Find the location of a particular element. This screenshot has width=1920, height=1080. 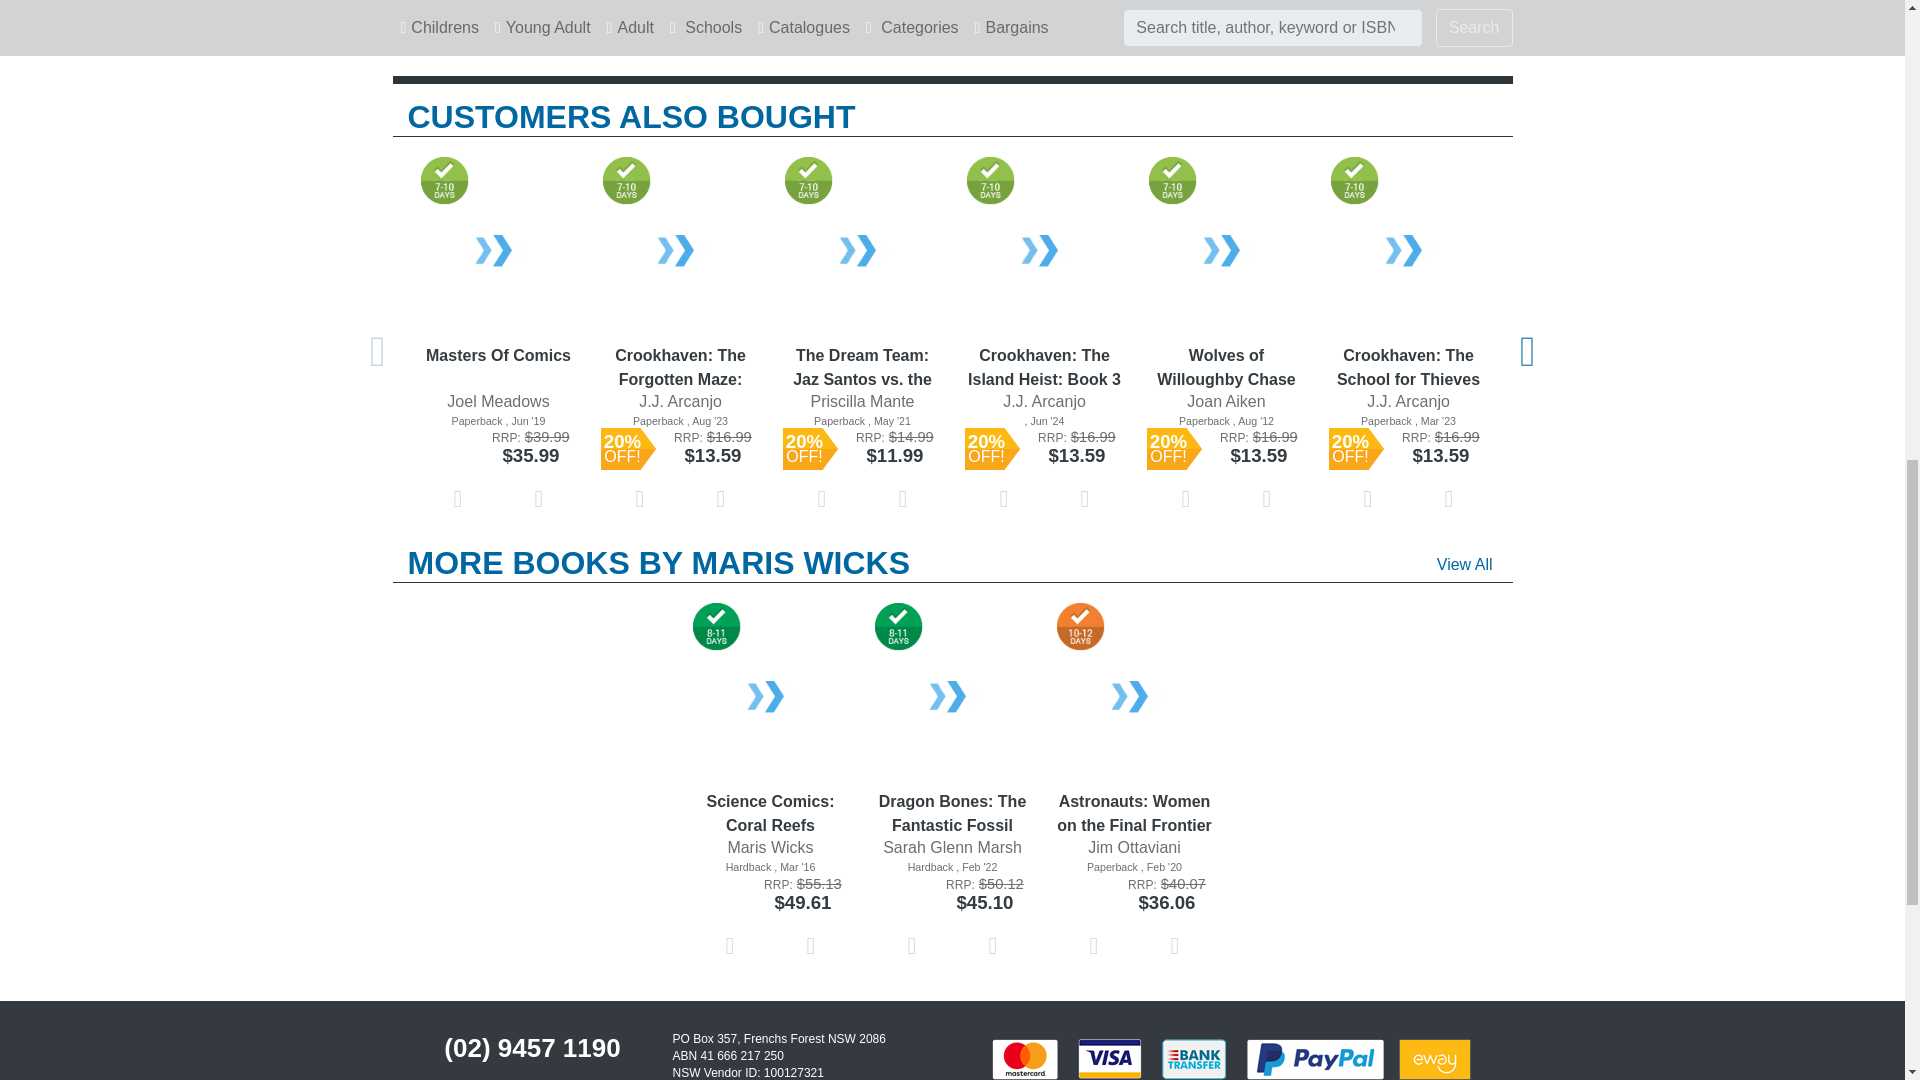

Crookhaven: The Forgotten Maze: Book 2 is located at coordinates (680, 253).